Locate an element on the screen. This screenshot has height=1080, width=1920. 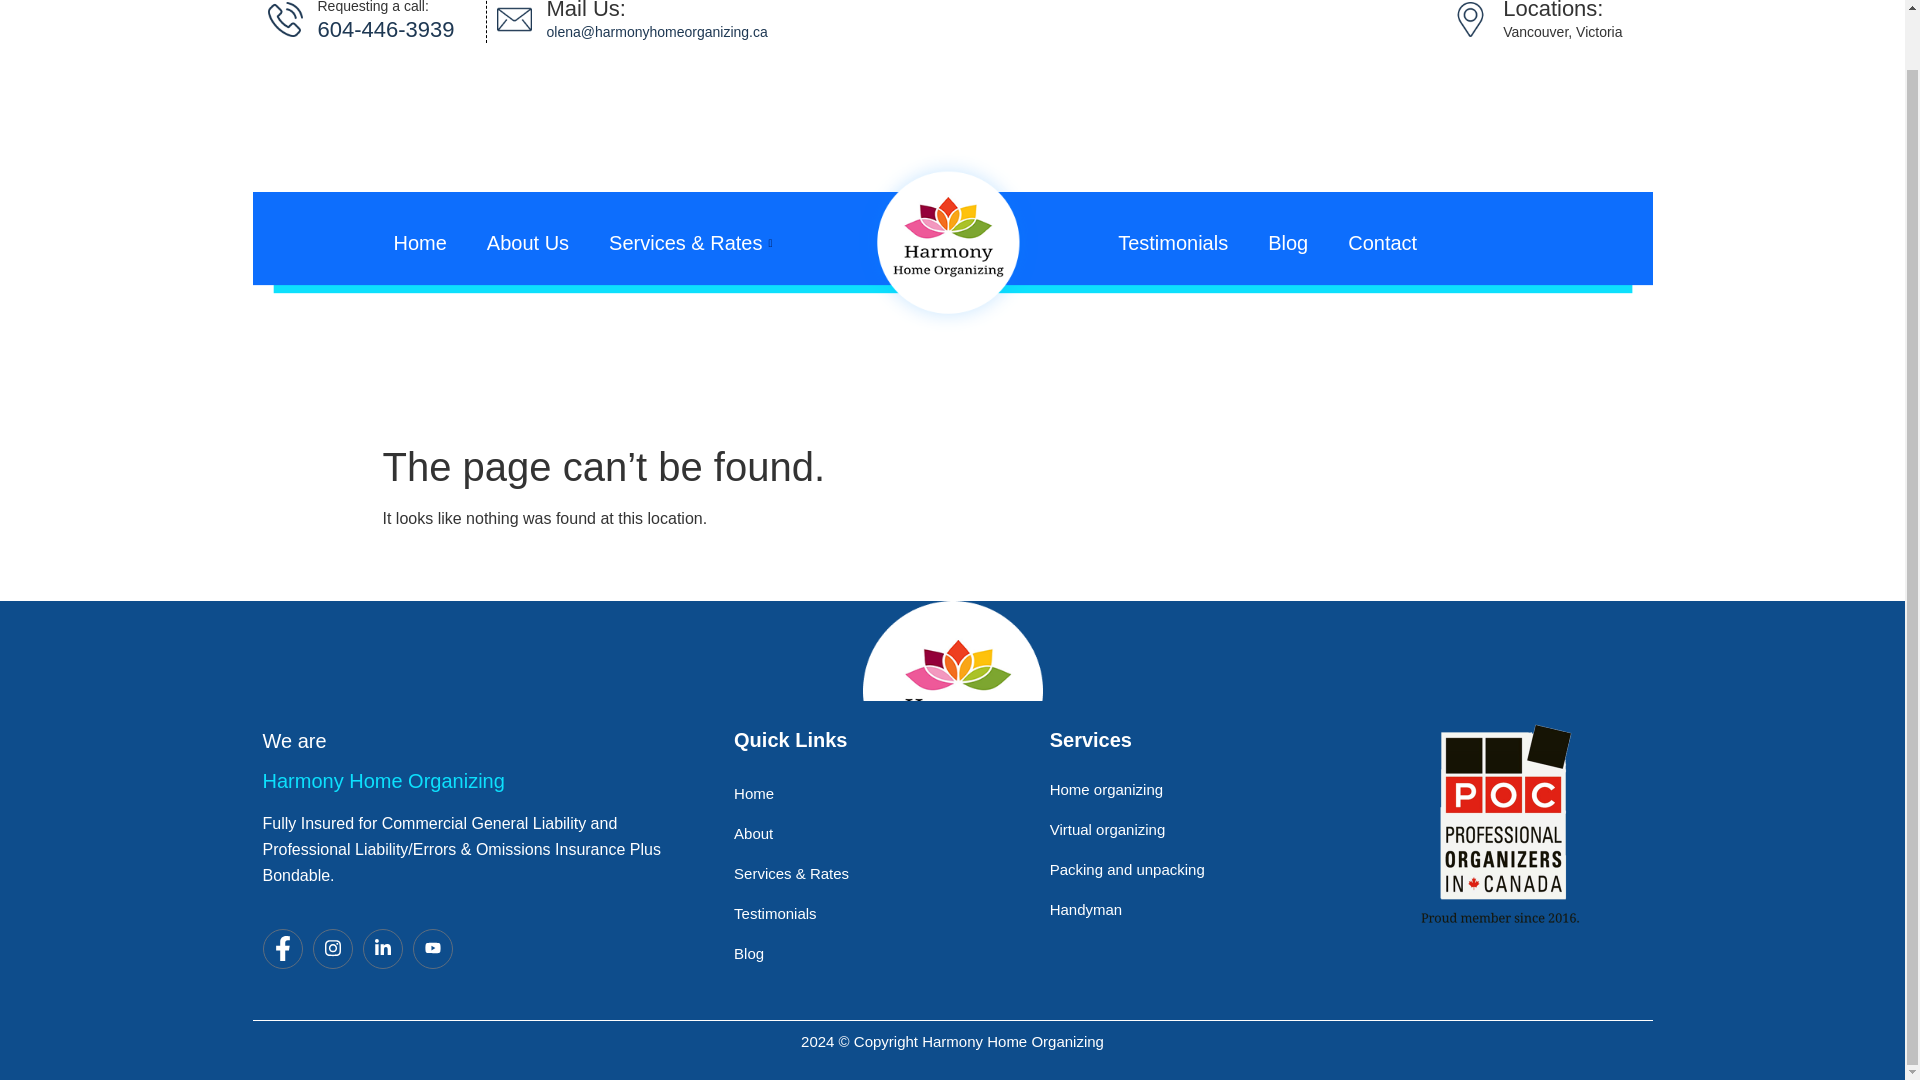
604-446-3939 is located at coordinates (386, 30).